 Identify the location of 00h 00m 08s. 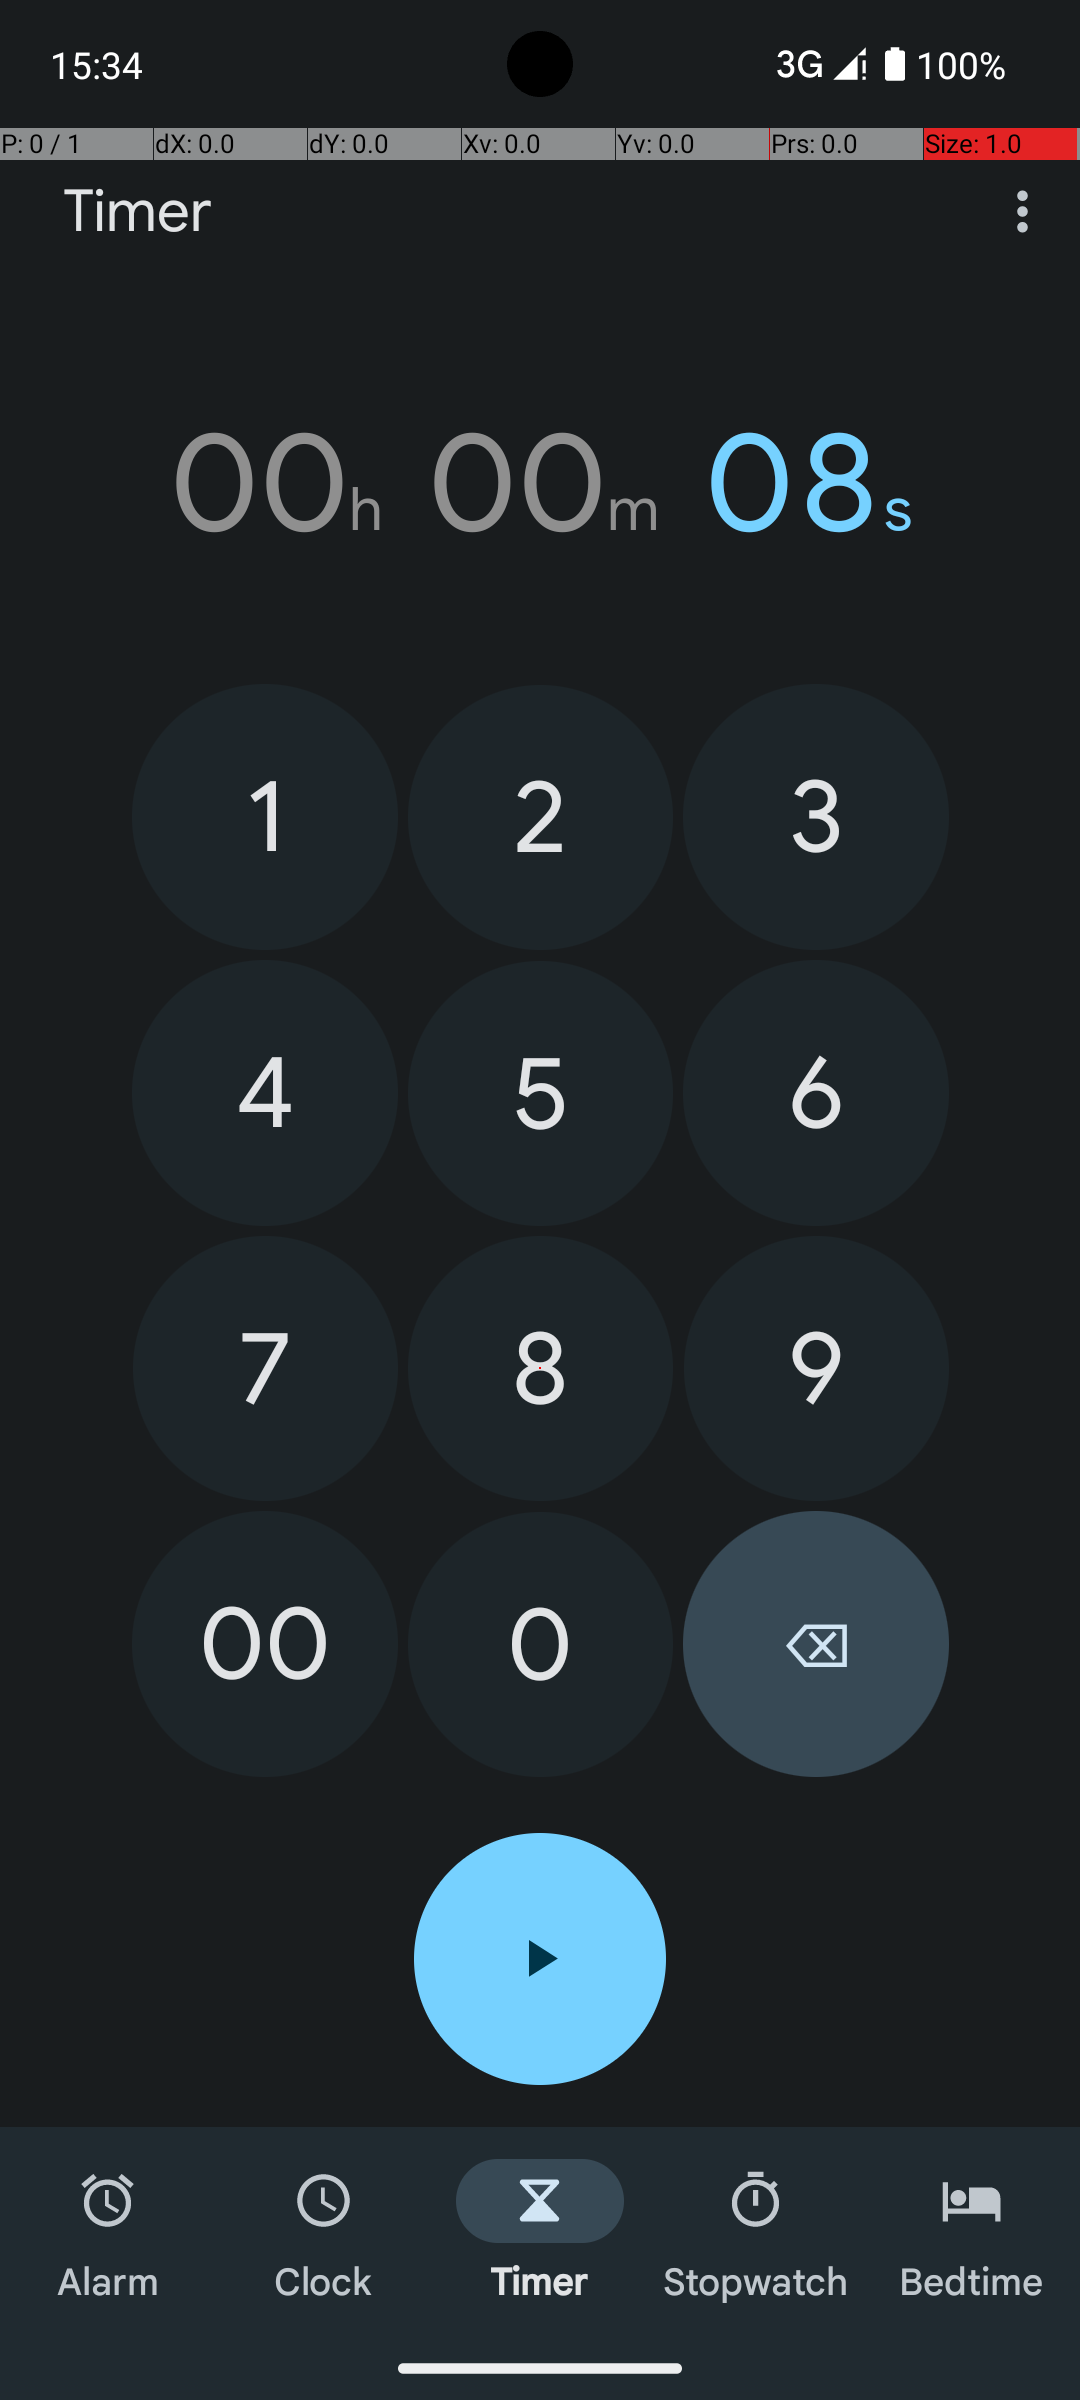
(540, 483).